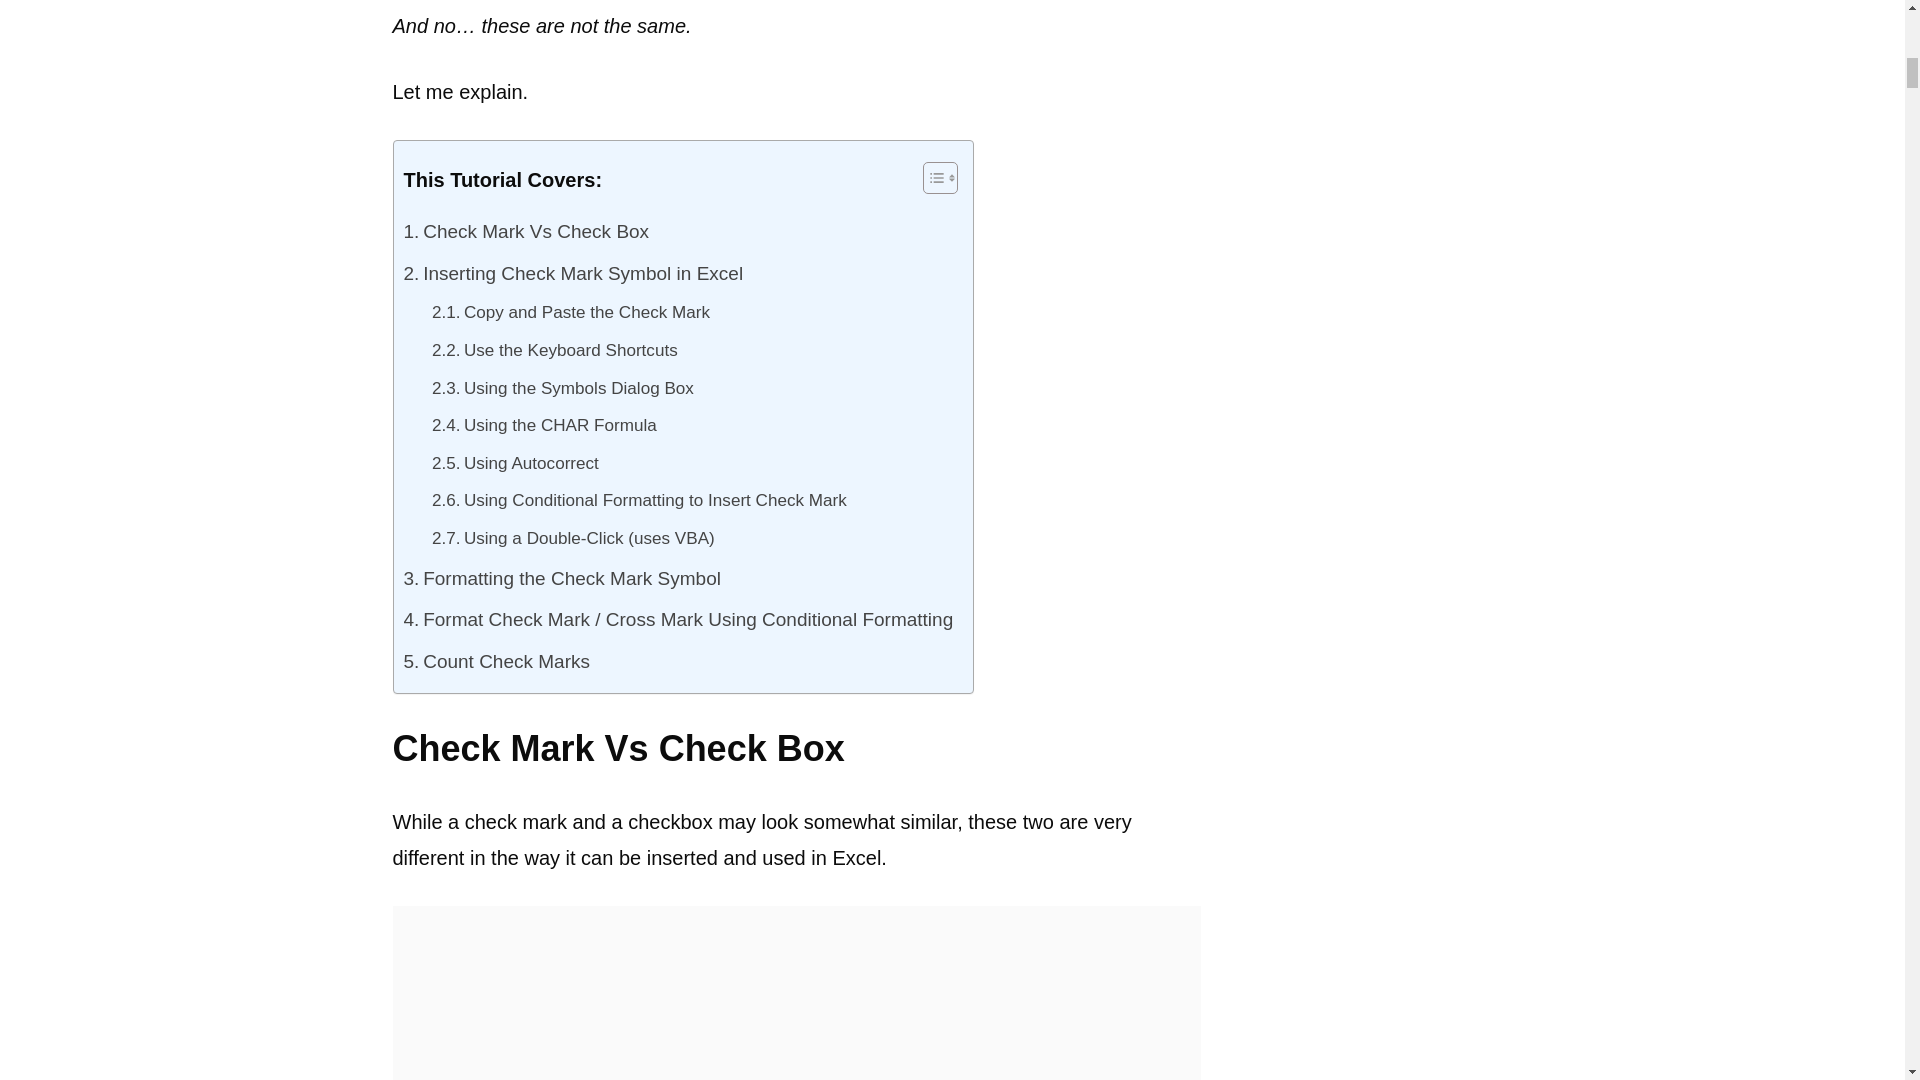  I want to click on Check Mark Vs Check Box, so click(526, 231).